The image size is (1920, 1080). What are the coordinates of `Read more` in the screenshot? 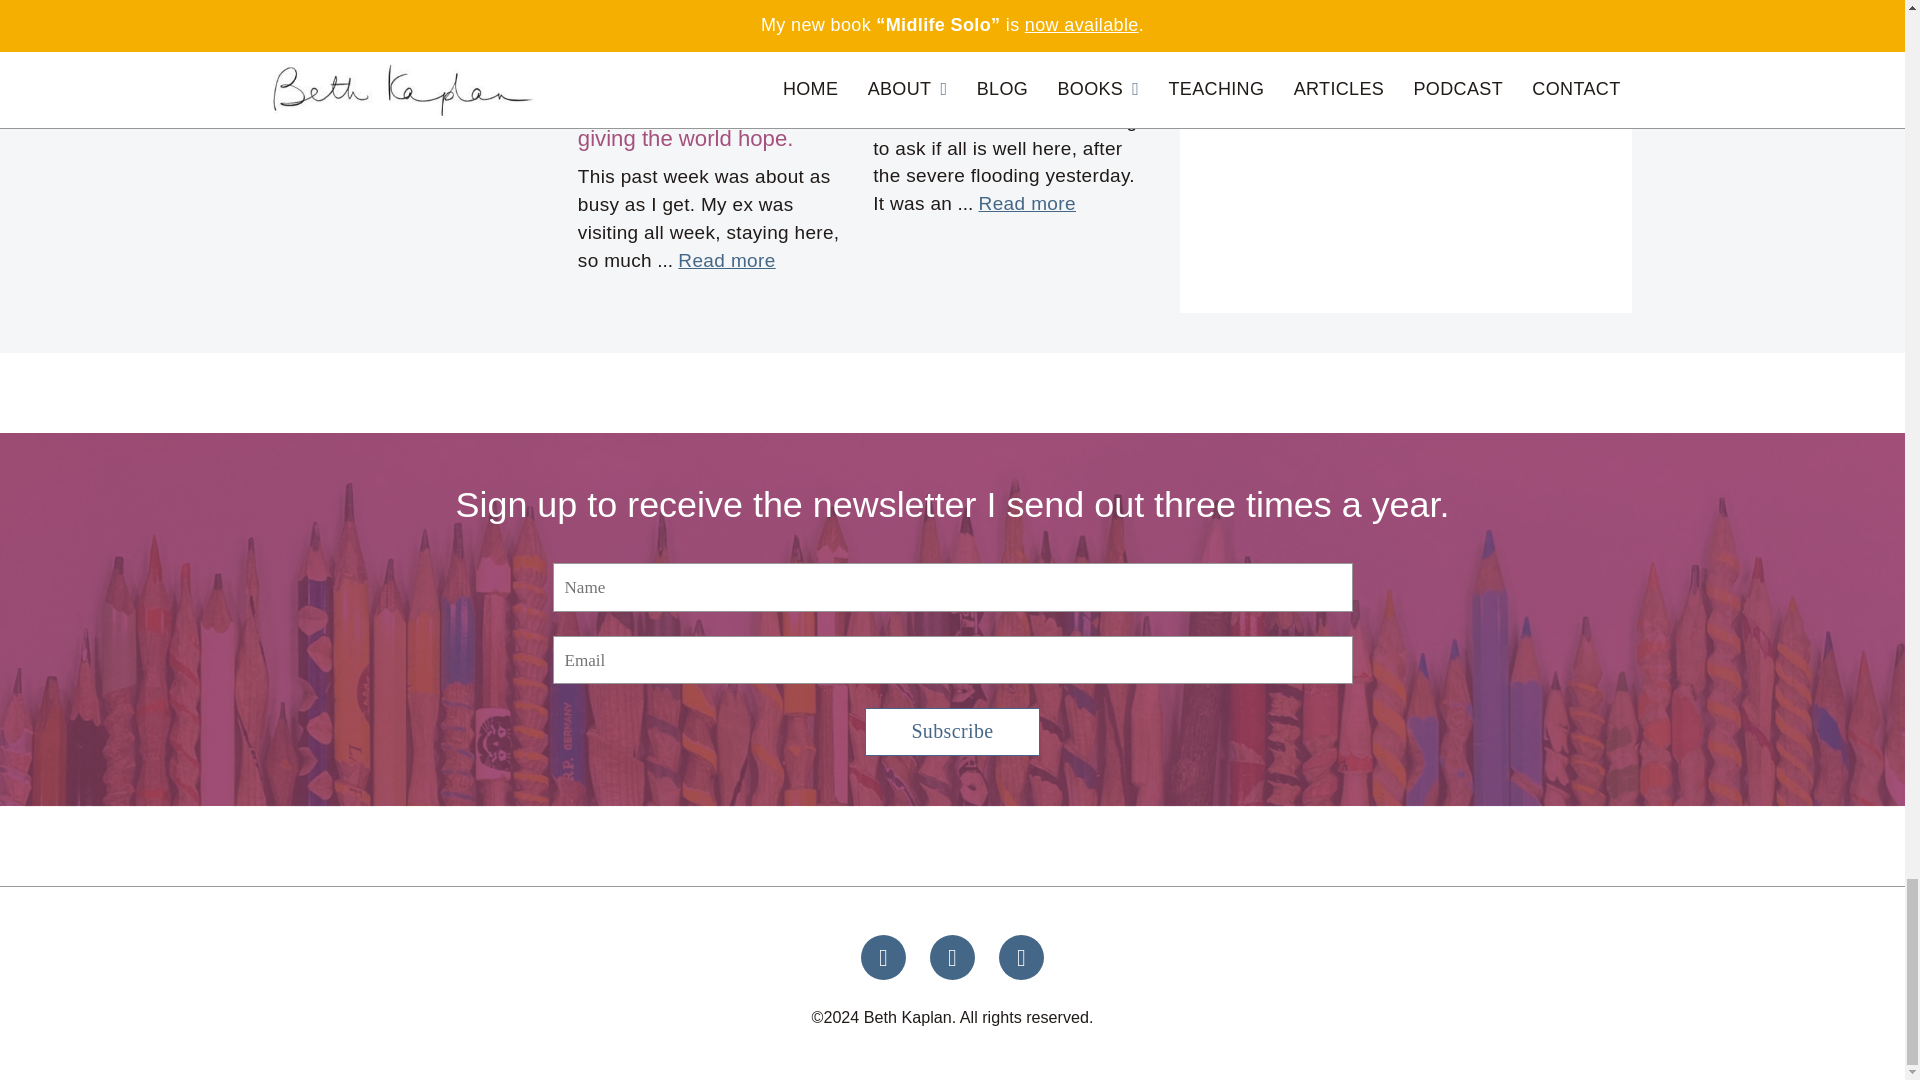 It's located at (1027, 204).